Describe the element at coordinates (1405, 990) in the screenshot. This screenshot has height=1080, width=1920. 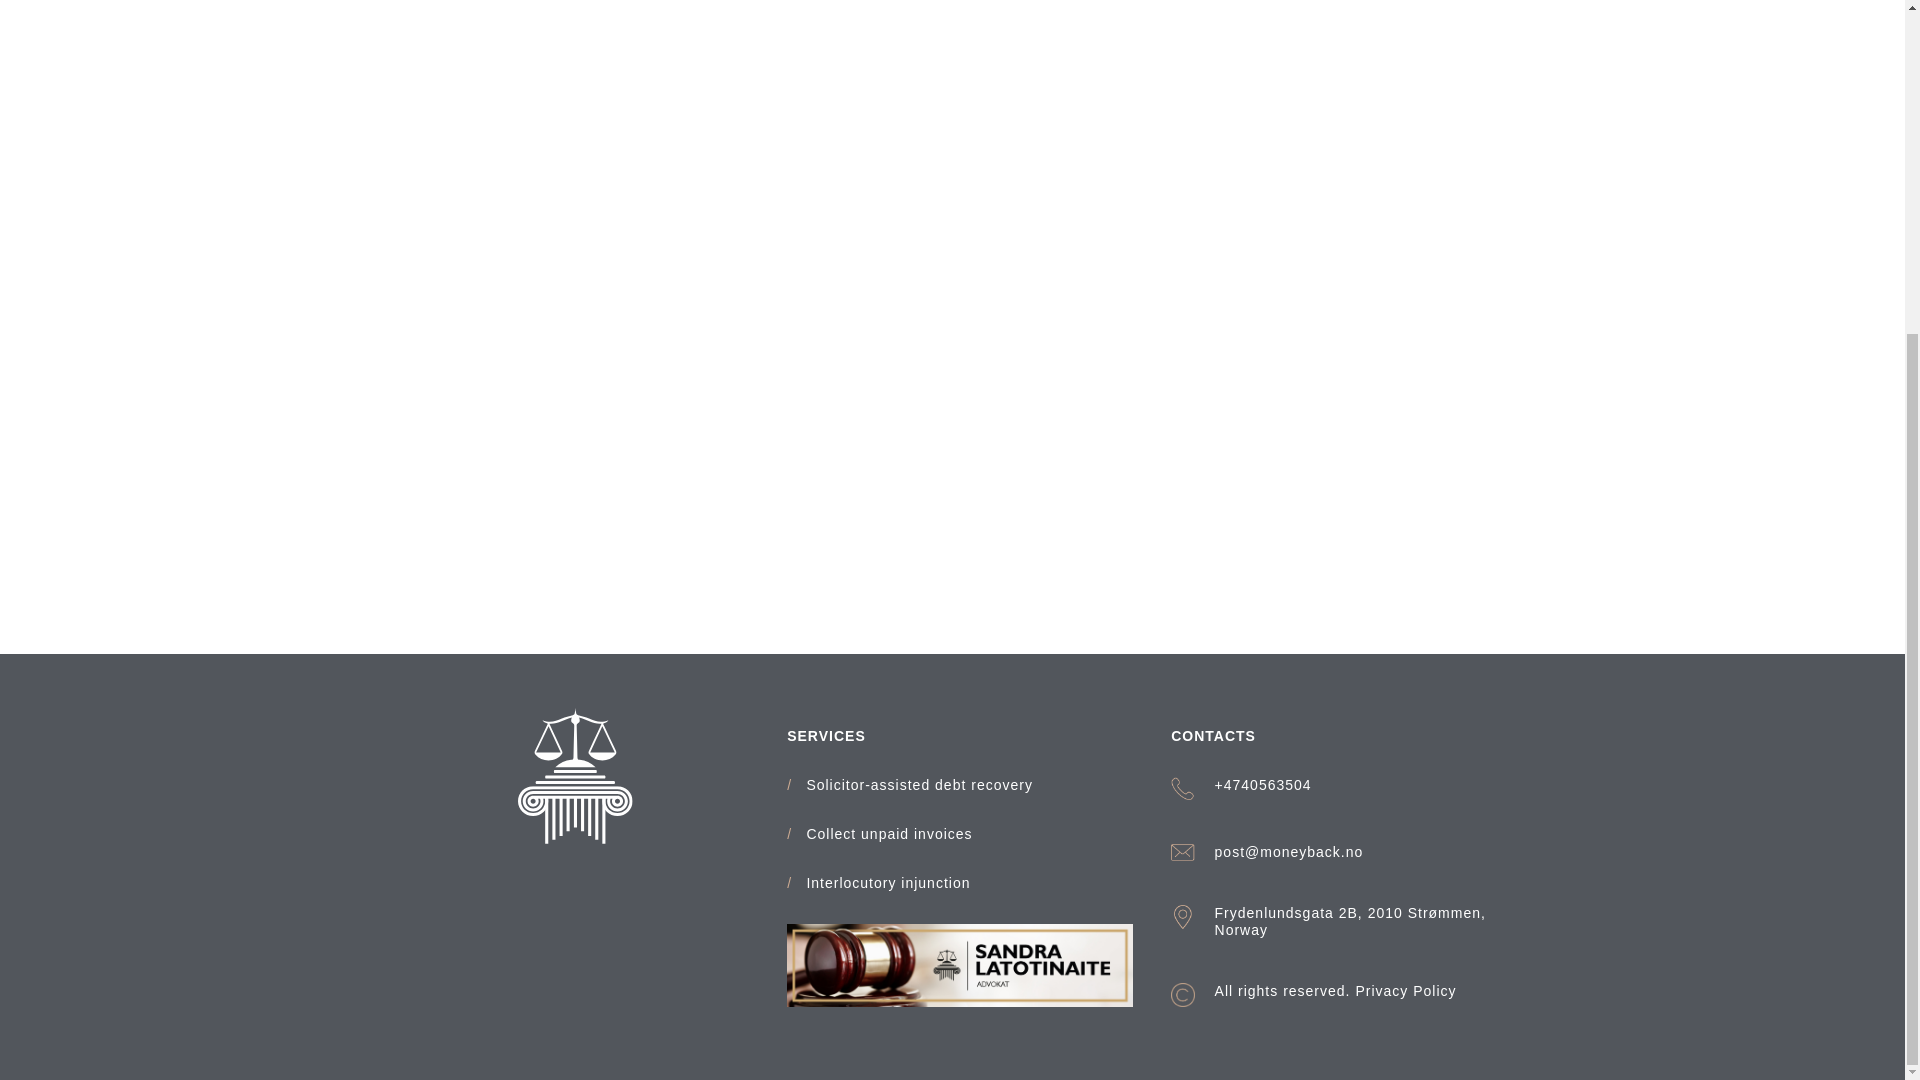
I see `Privacy Policy` at that location.